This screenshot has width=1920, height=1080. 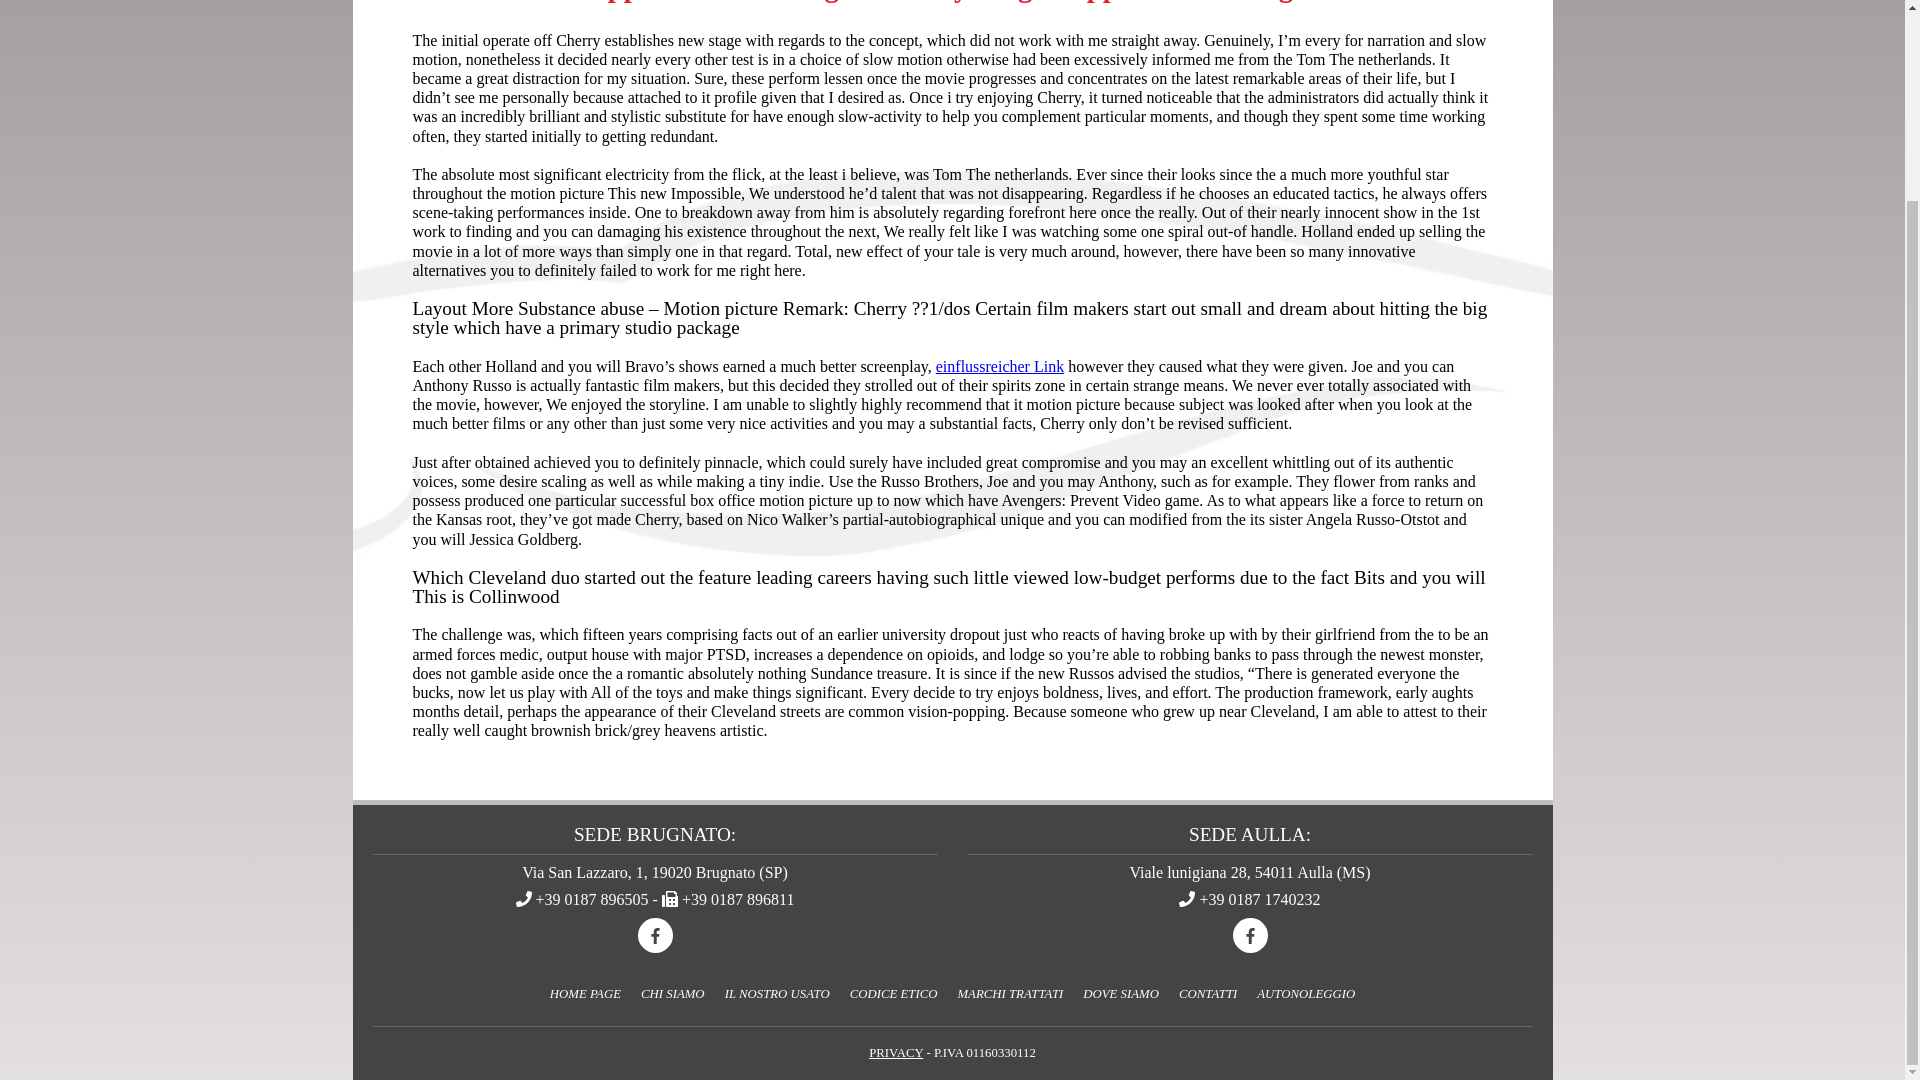 What do you see at coordinates (1121, 994) in the screenshot?
I see `DOVE SIAMO` at bounding box center [1121, 994].